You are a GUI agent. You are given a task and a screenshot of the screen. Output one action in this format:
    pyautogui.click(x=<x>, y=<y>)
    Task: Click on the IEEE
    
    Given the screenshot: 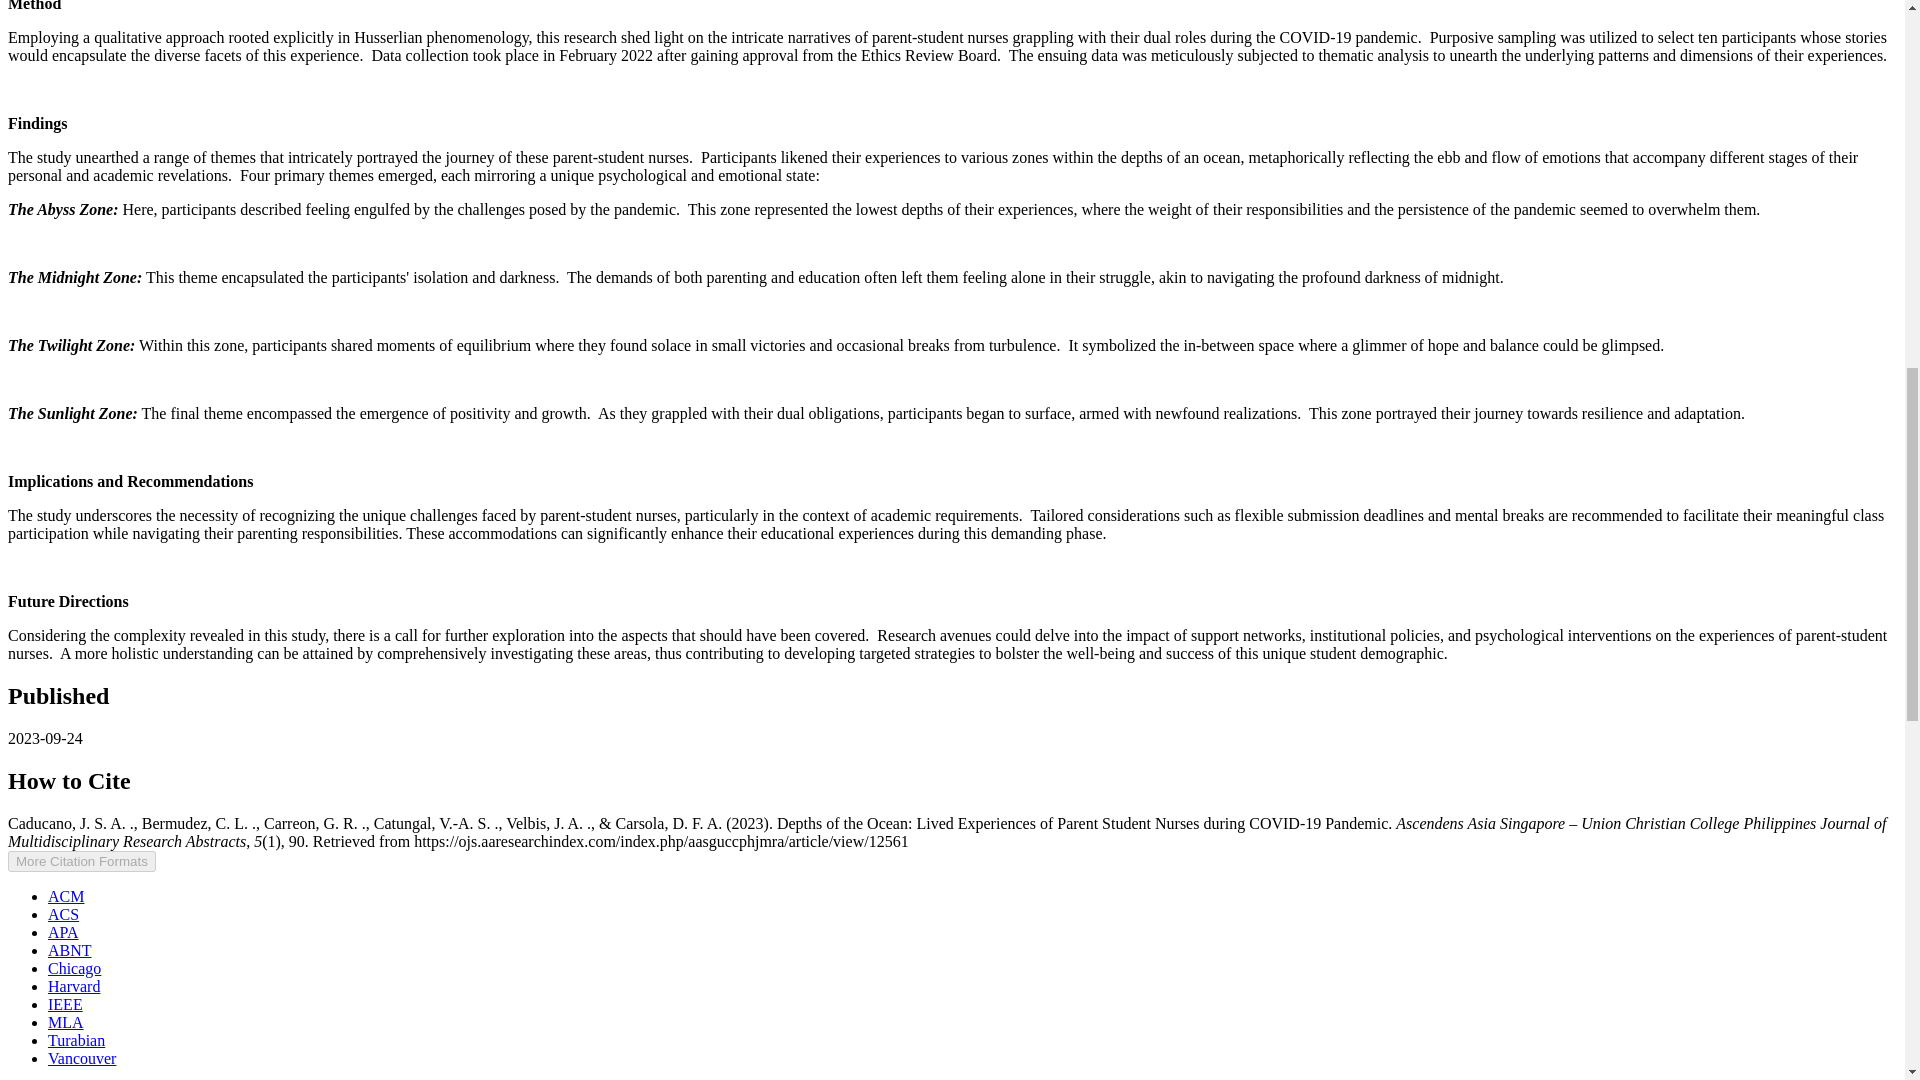 What is the action you would take?
    pyautogui.click(x=65, y=1004)
    